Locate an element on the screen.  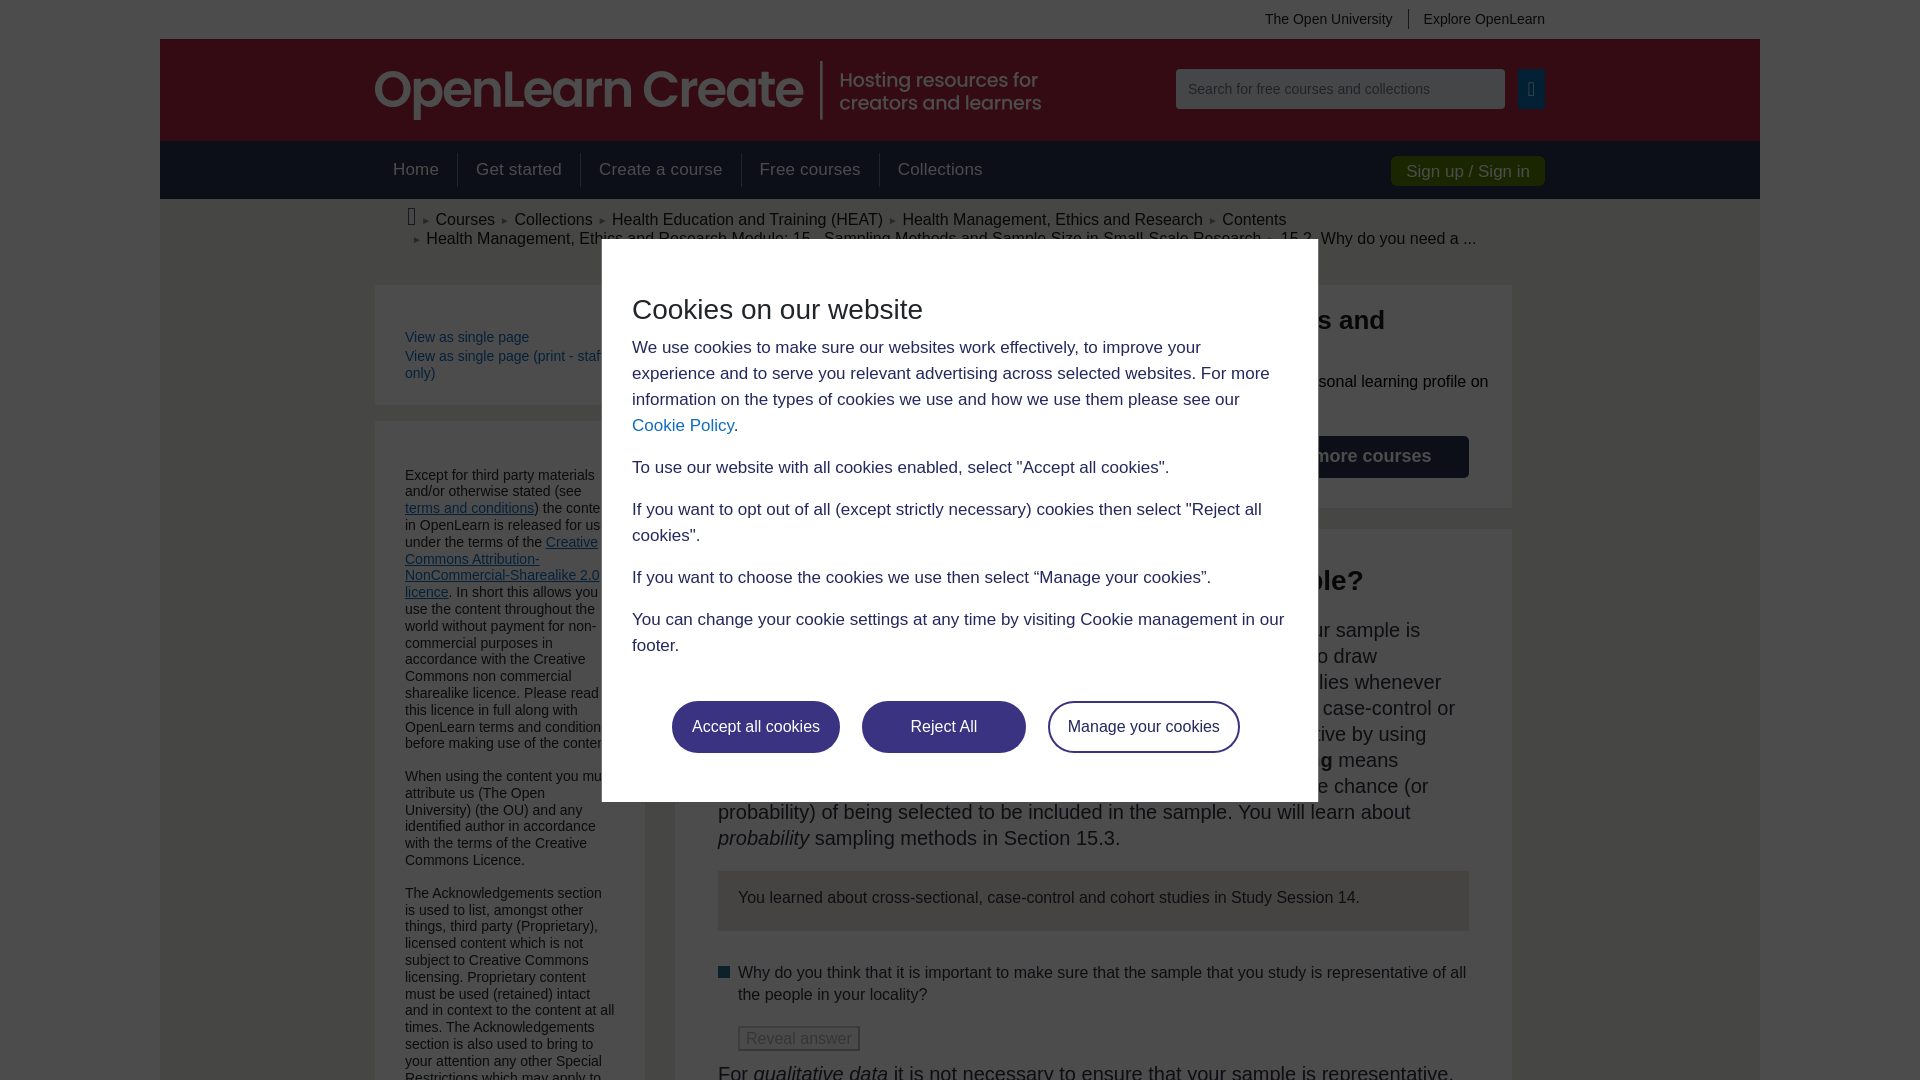
Home is located at coordinates (415, 170).